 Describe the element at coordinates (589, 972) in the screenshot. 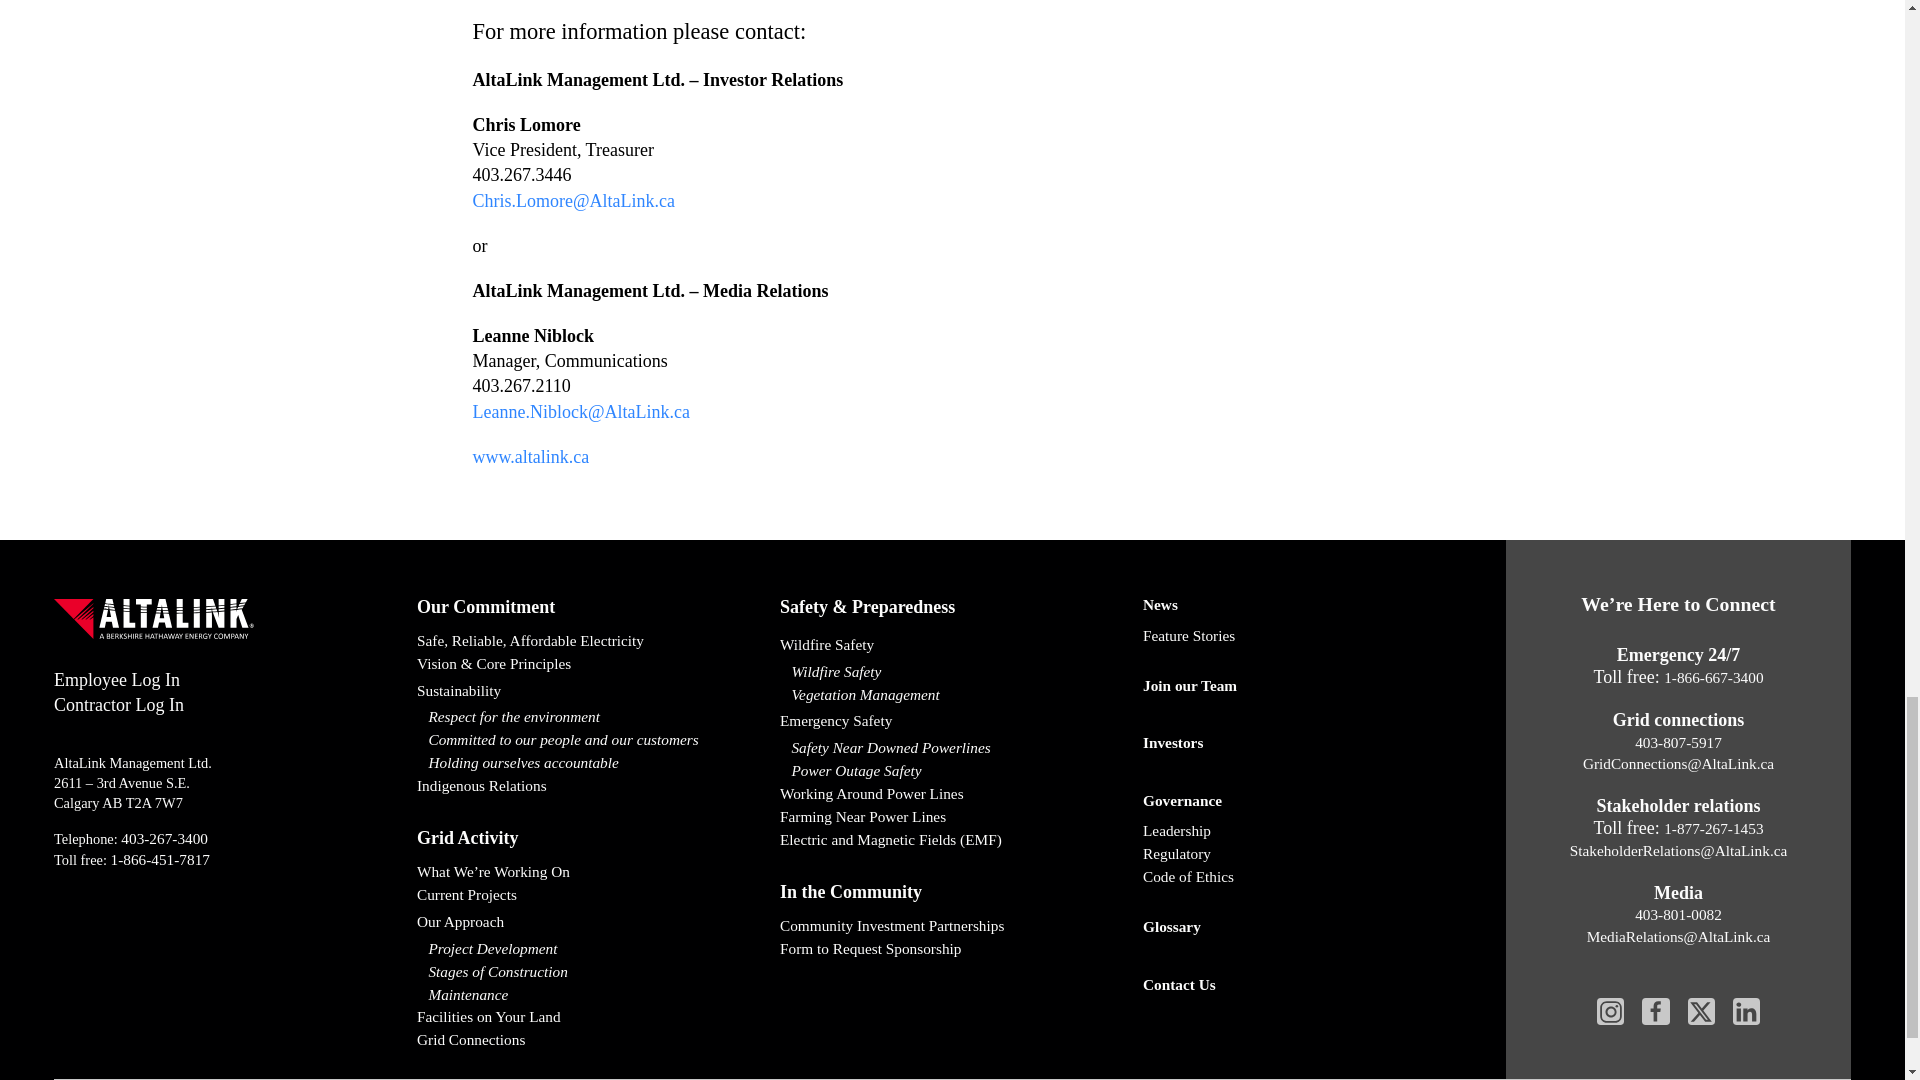

I see `Stages of Construction` at that location.